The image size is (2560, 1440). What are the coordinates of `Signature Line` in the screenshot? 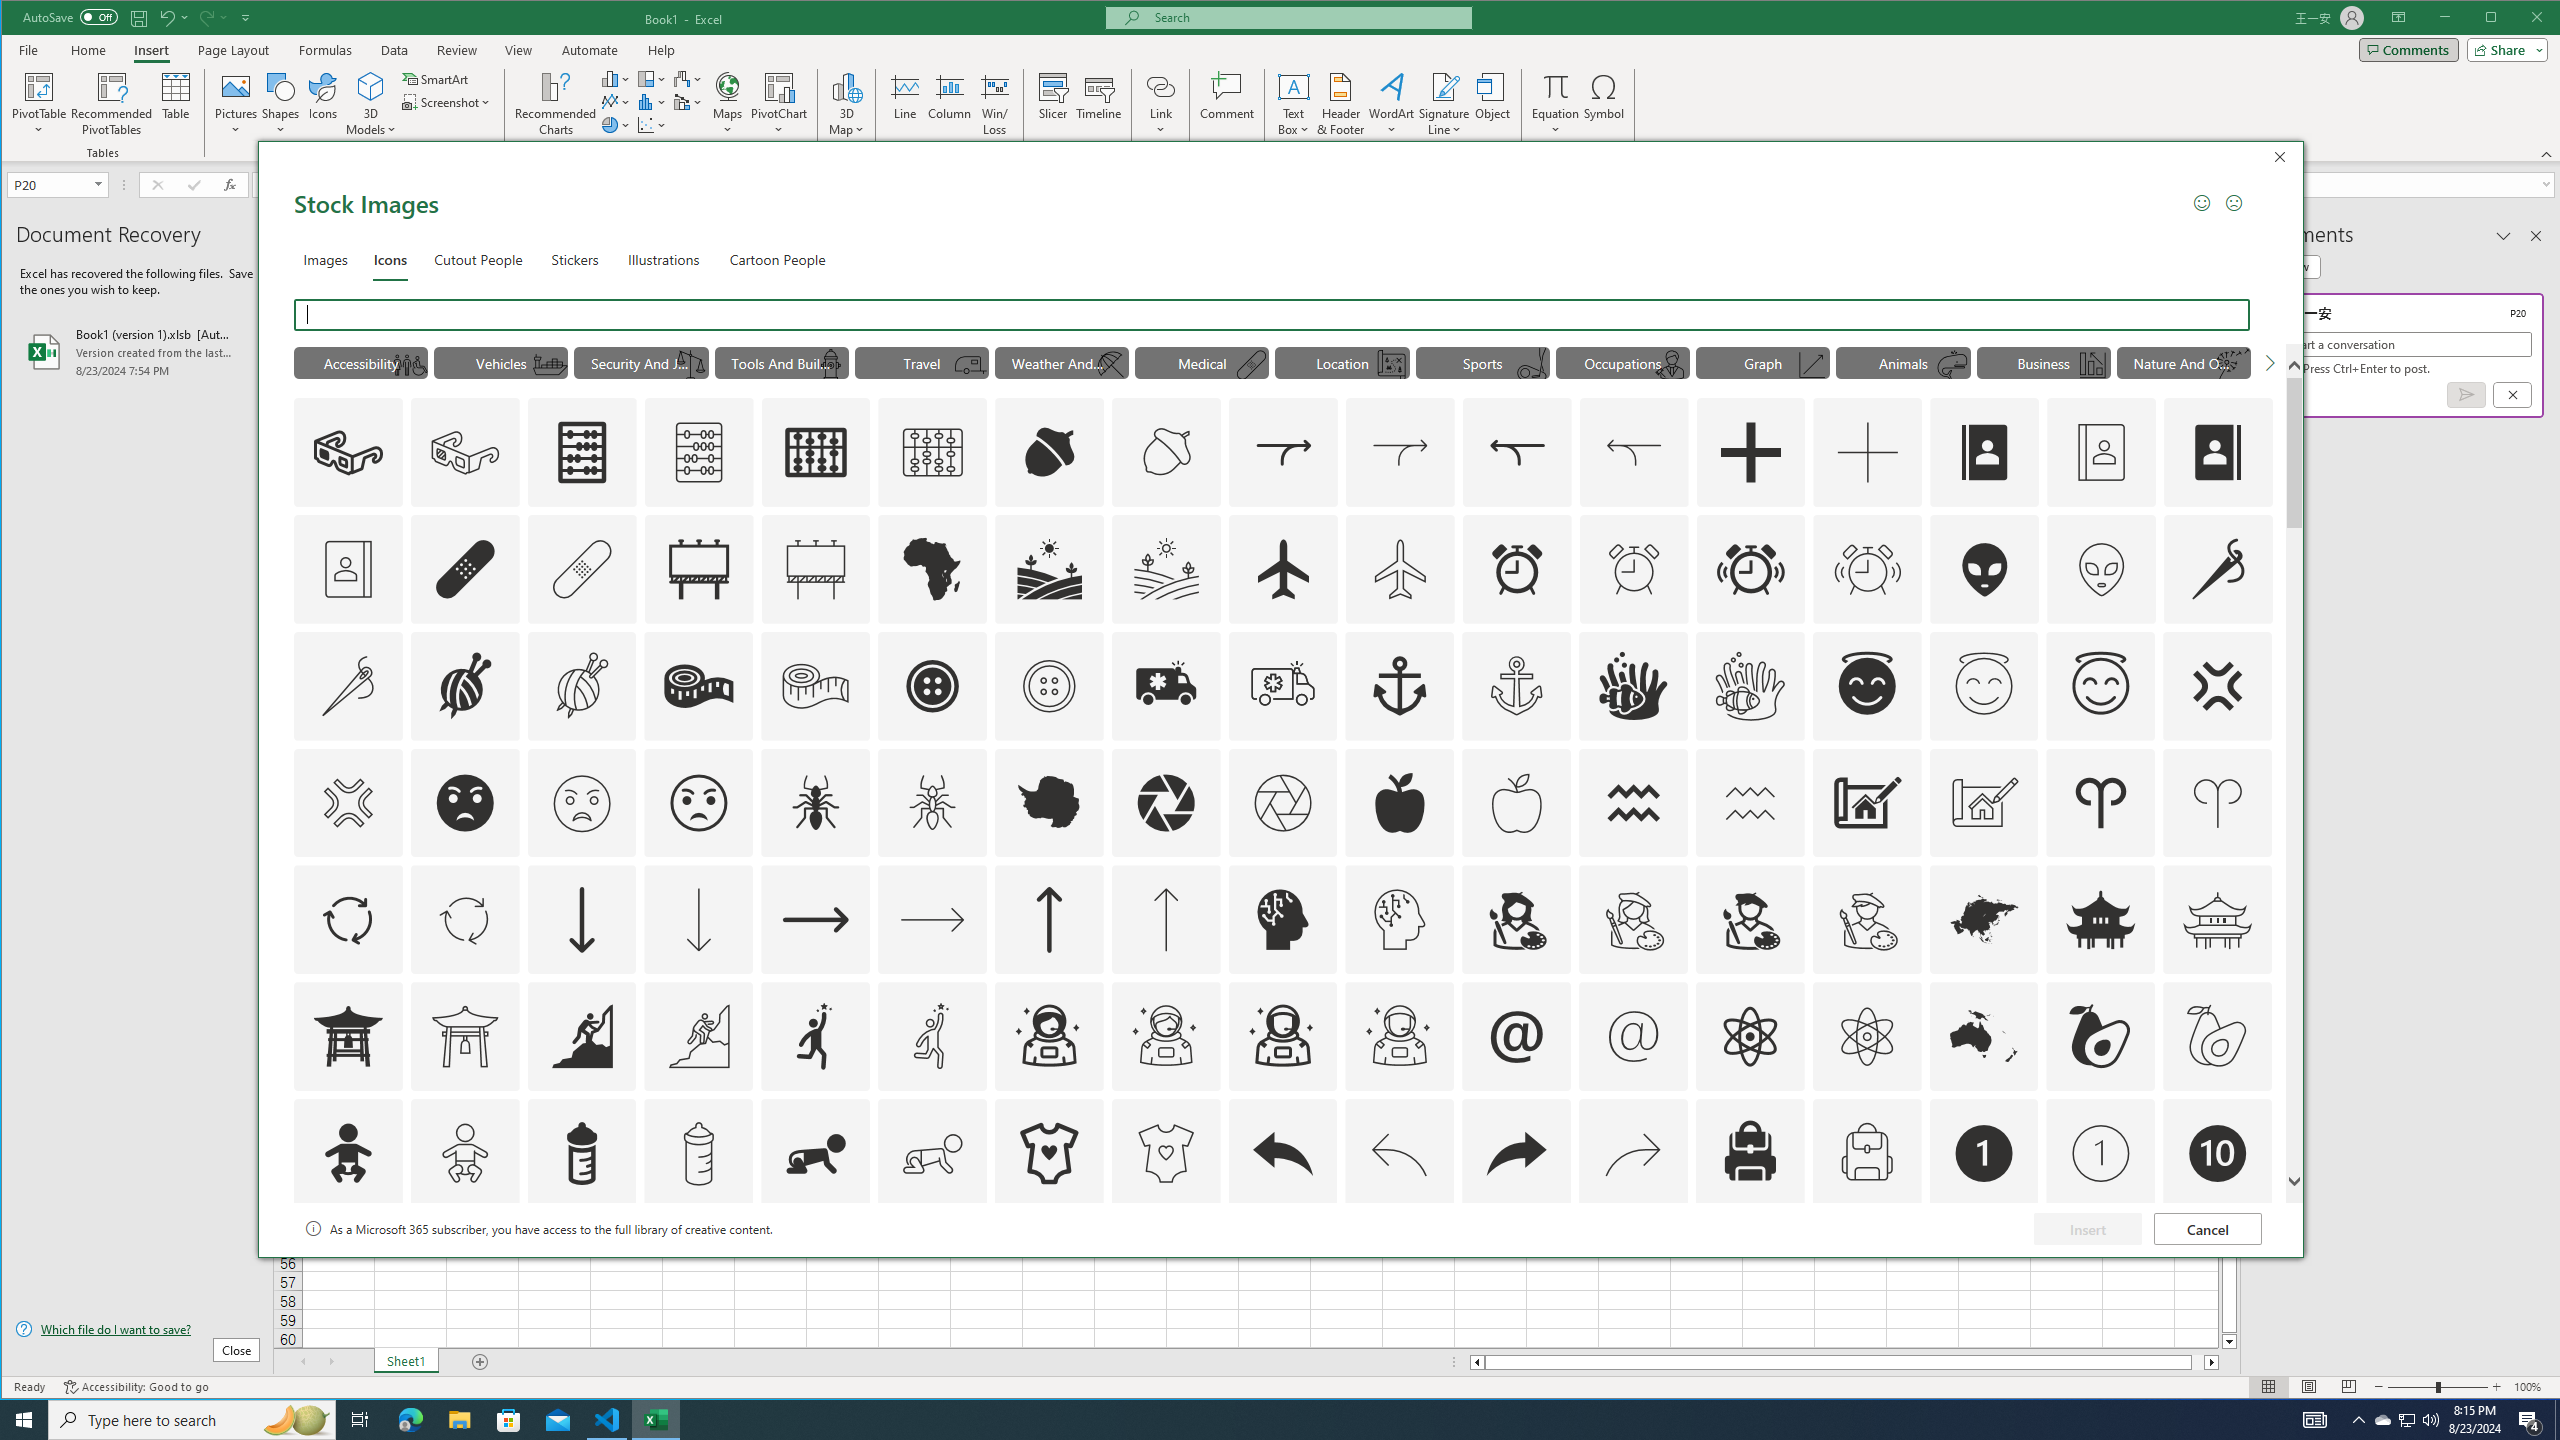 It's located at (1445, 86).